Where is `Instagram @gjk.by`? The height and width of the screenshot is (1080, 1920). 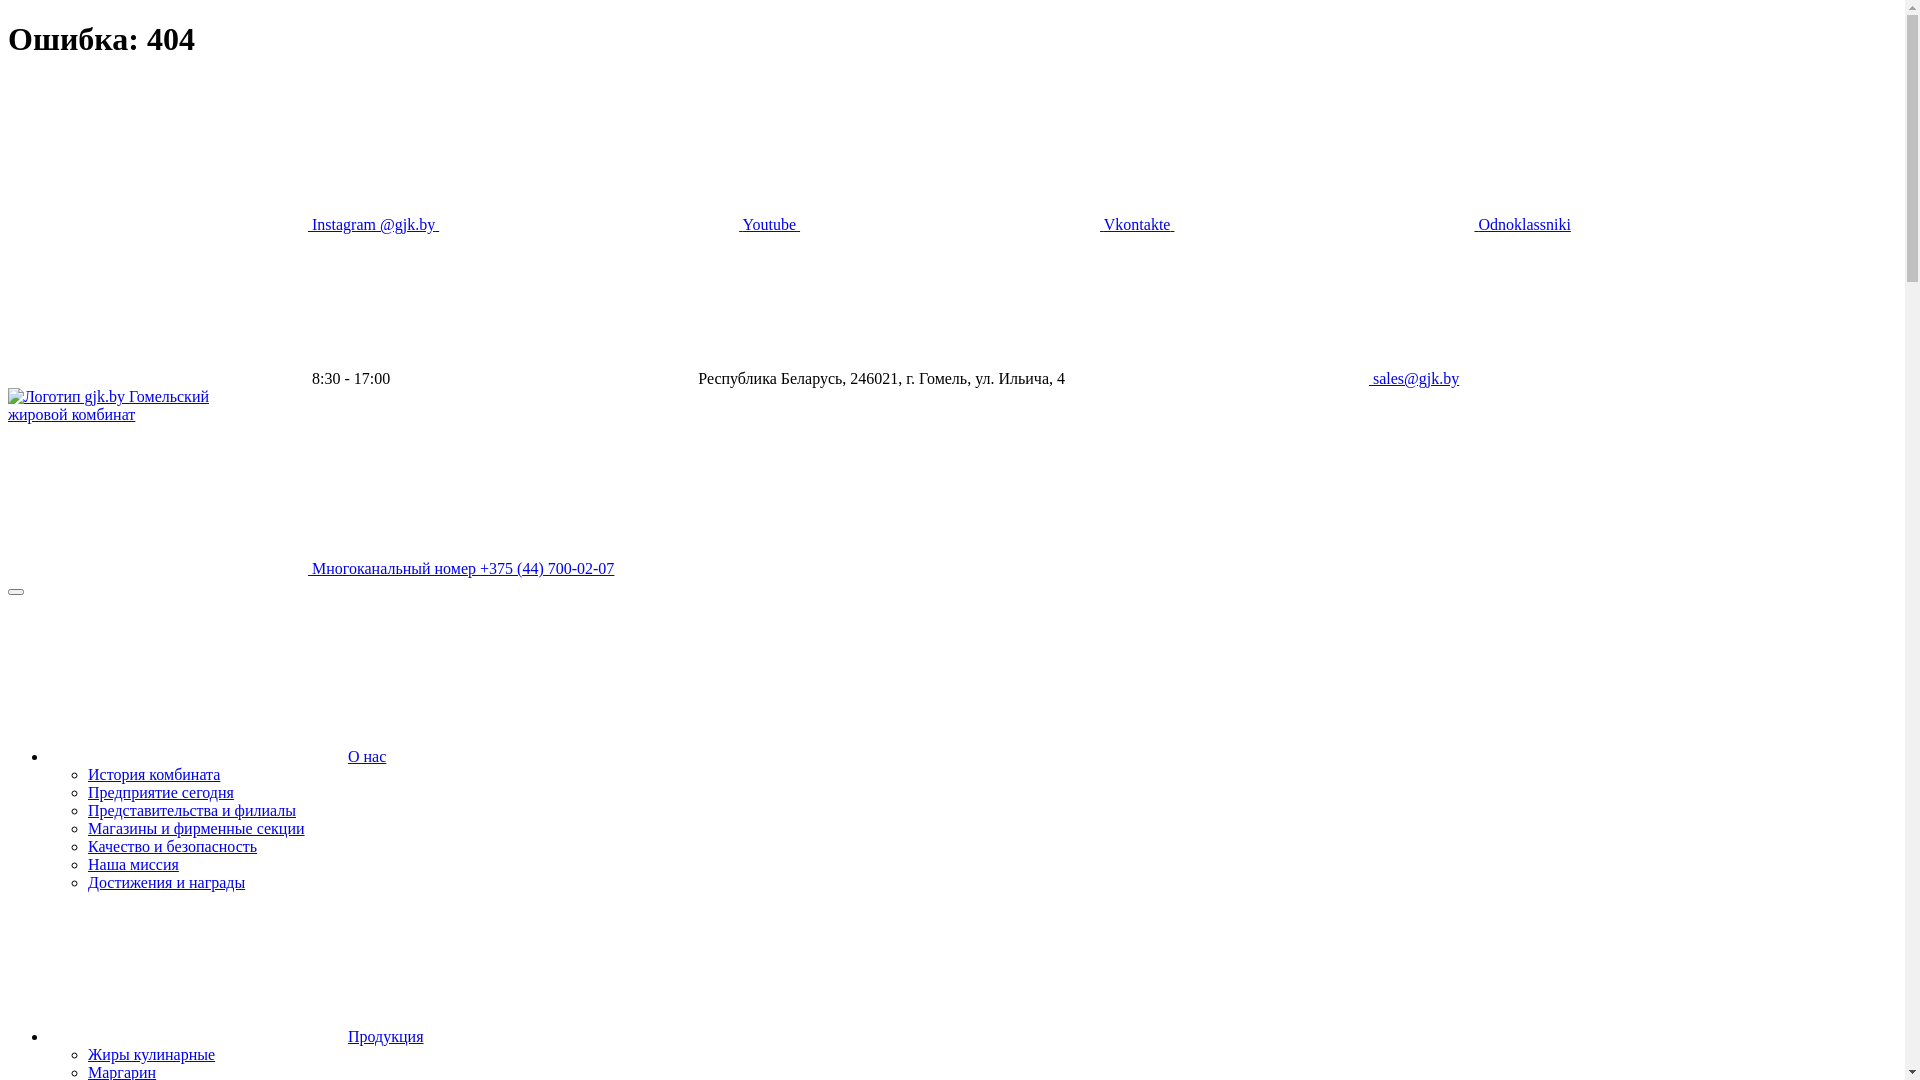
Instagram @gjk.by is located at coordinates (224, 224).